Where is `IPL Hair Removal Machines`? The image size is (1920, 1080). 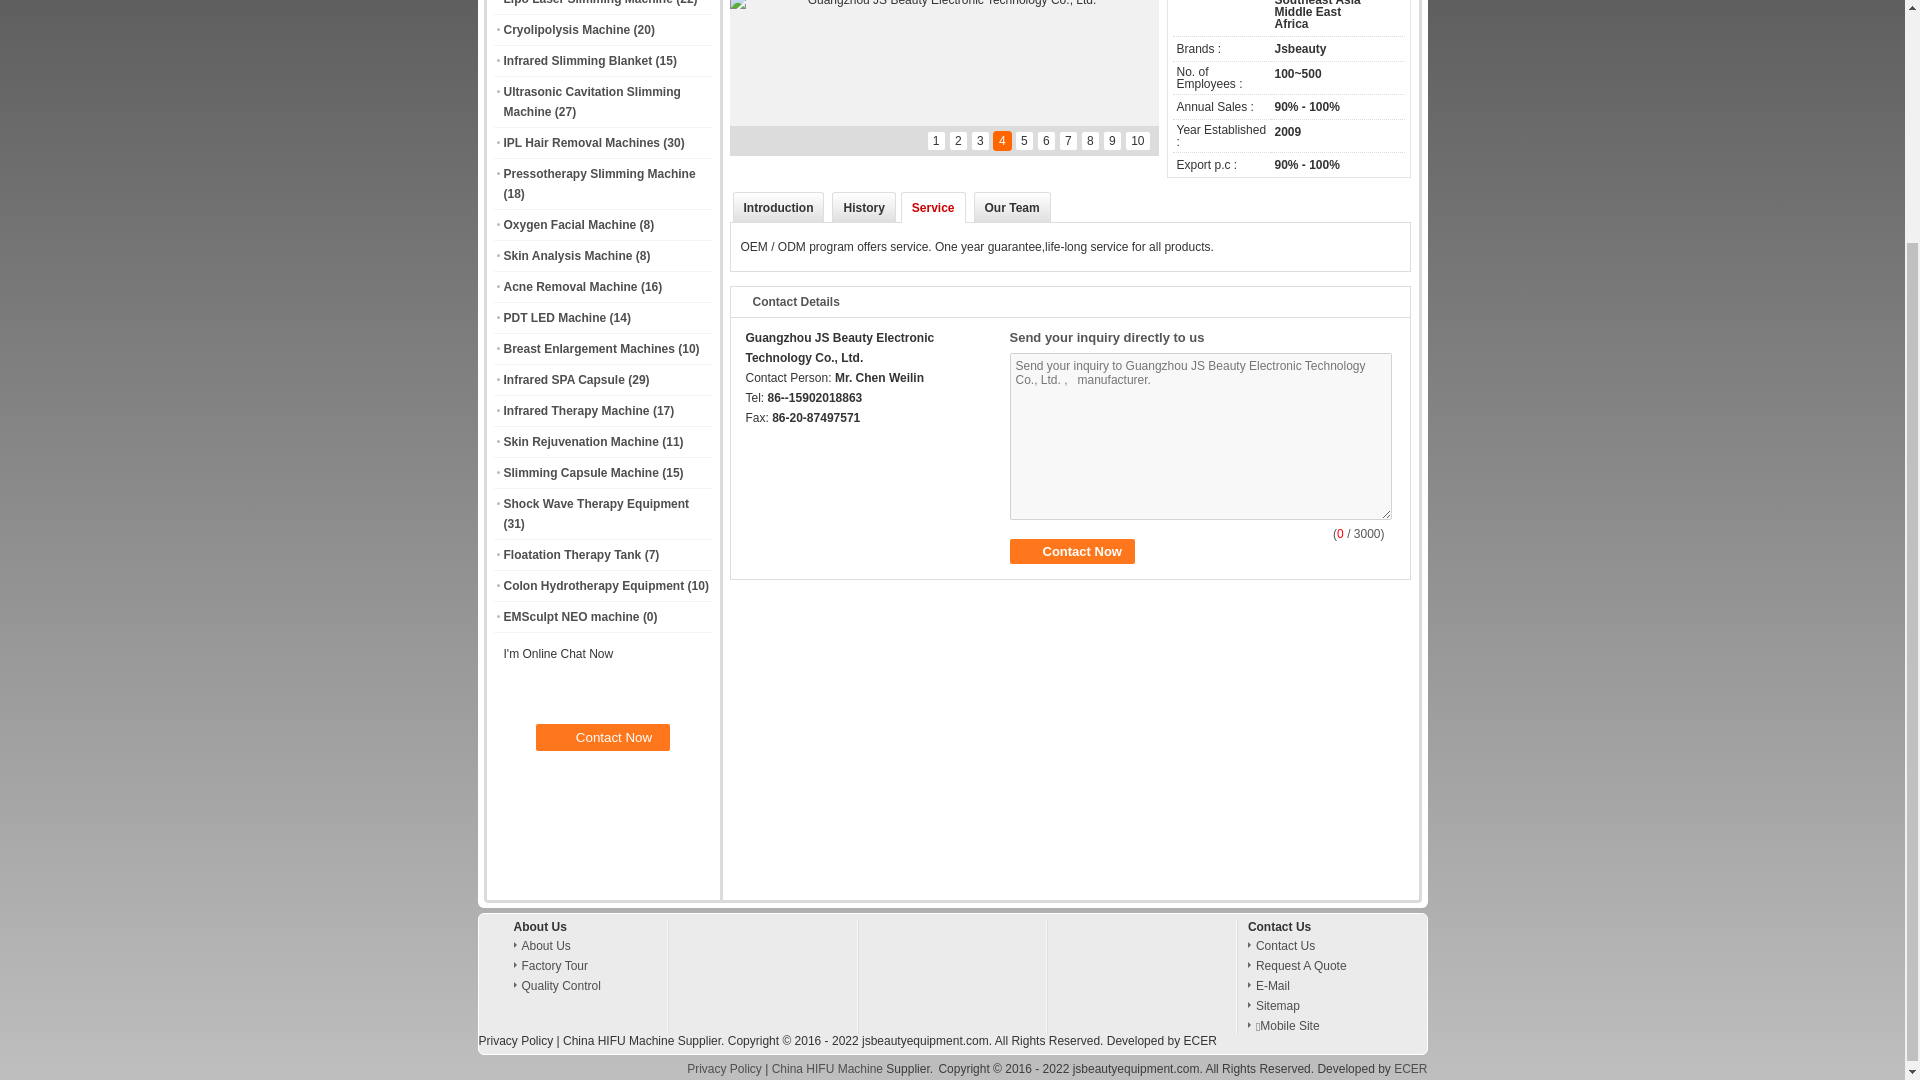
IPL Hair Removal Machines is located at coordinates (582, 143).